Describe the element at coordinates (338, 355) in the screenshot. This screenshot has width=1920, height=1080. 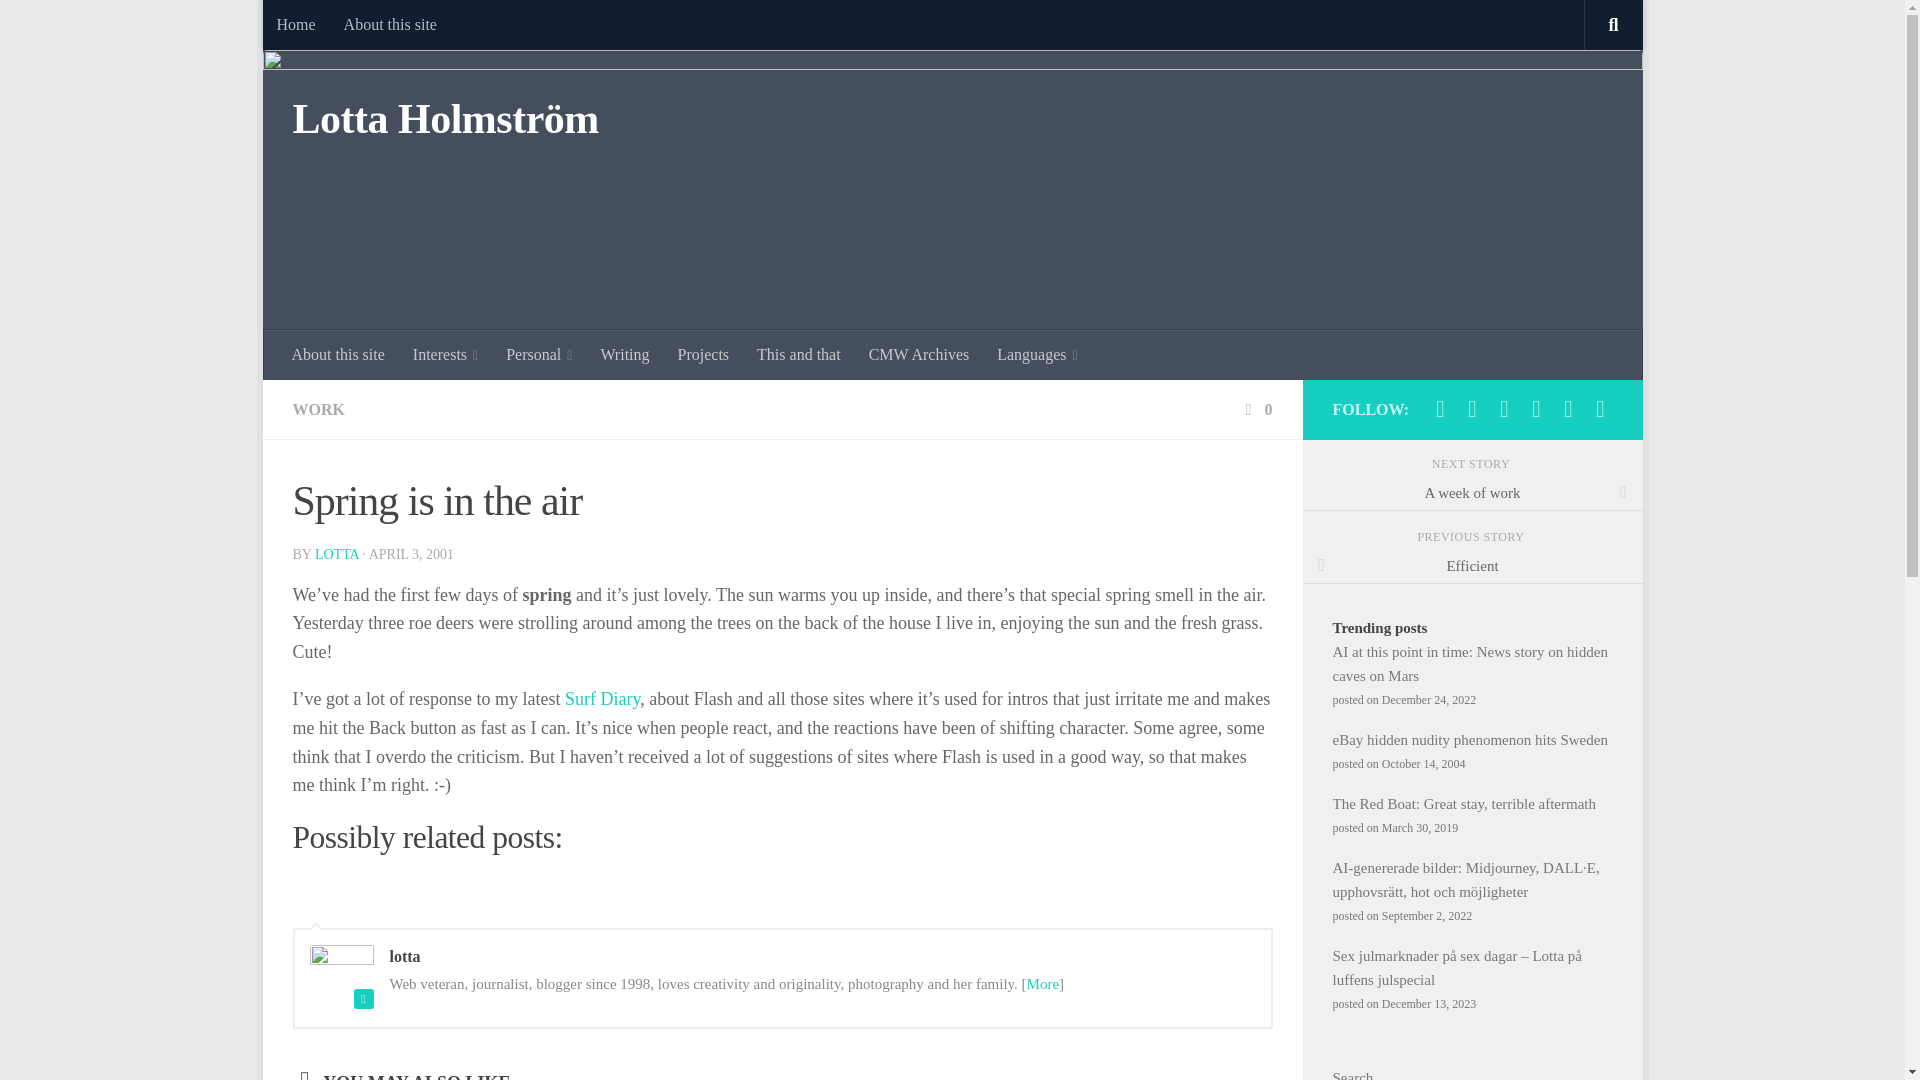
I see `About this site` at that location.